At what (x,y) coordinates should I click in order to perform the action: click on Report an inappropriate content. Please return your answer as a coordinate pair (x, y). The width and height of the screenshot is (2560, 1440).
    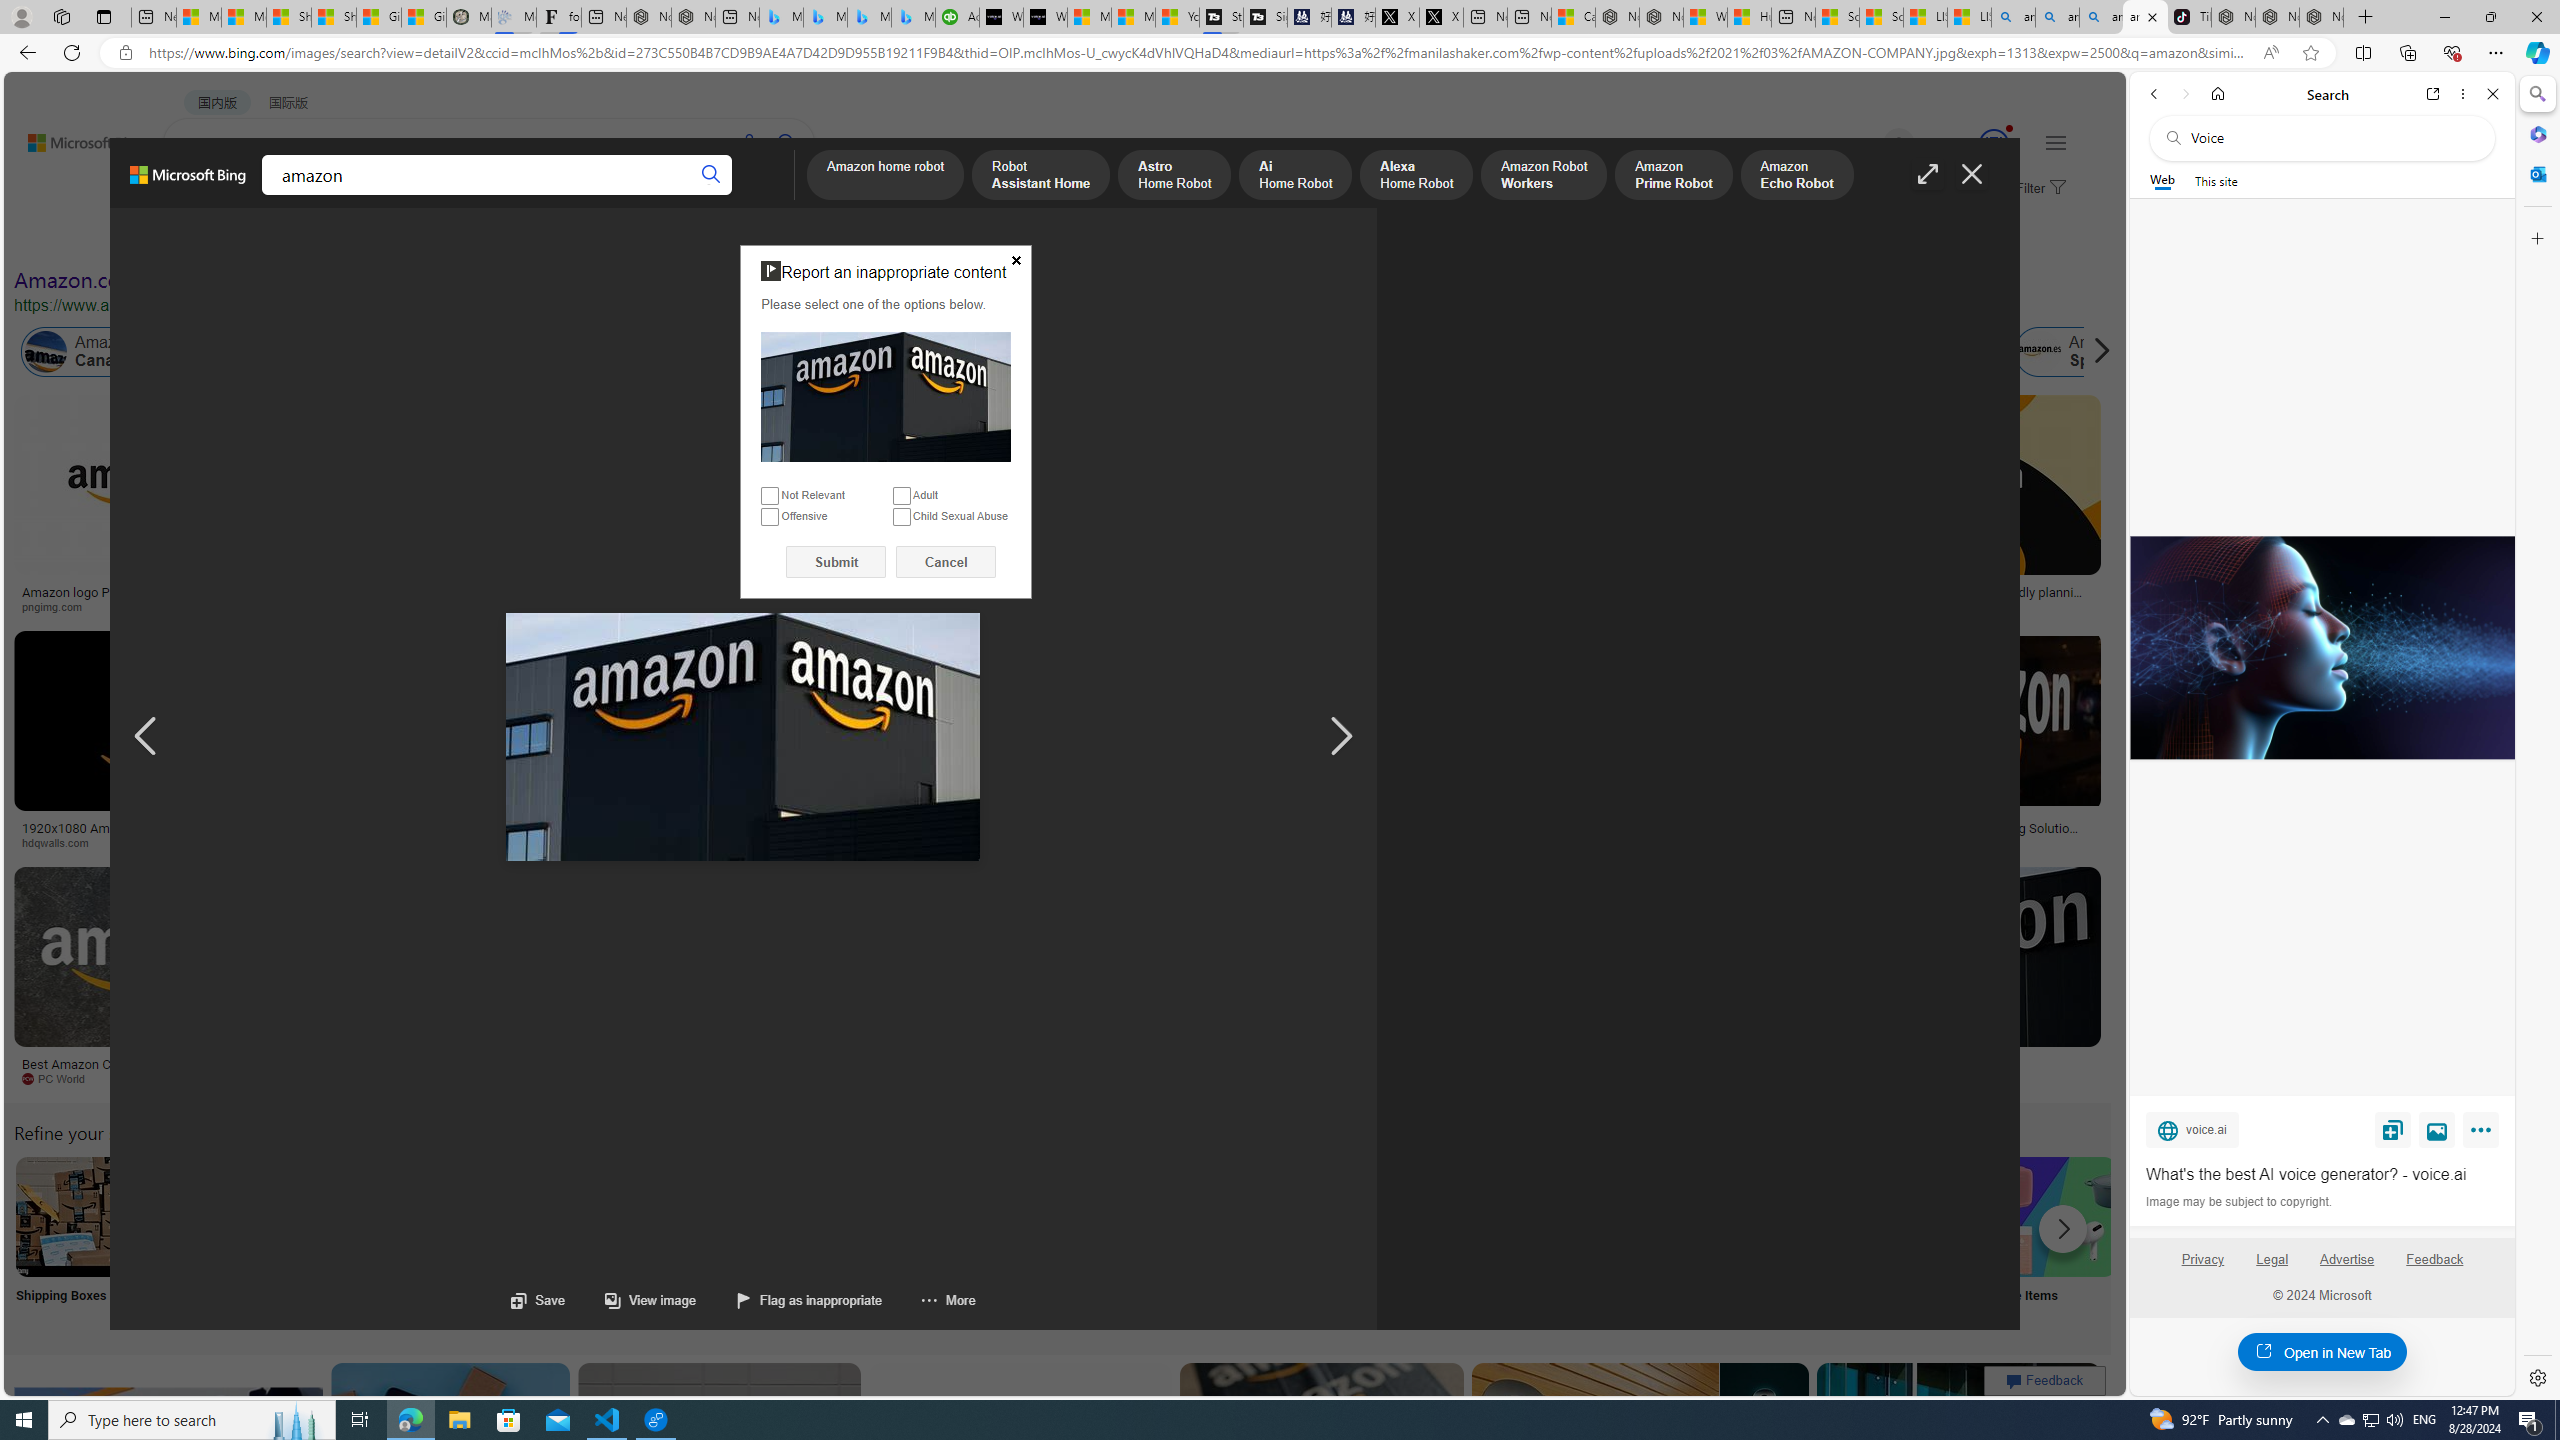
    Looking at the image, I should click on (886, 398).